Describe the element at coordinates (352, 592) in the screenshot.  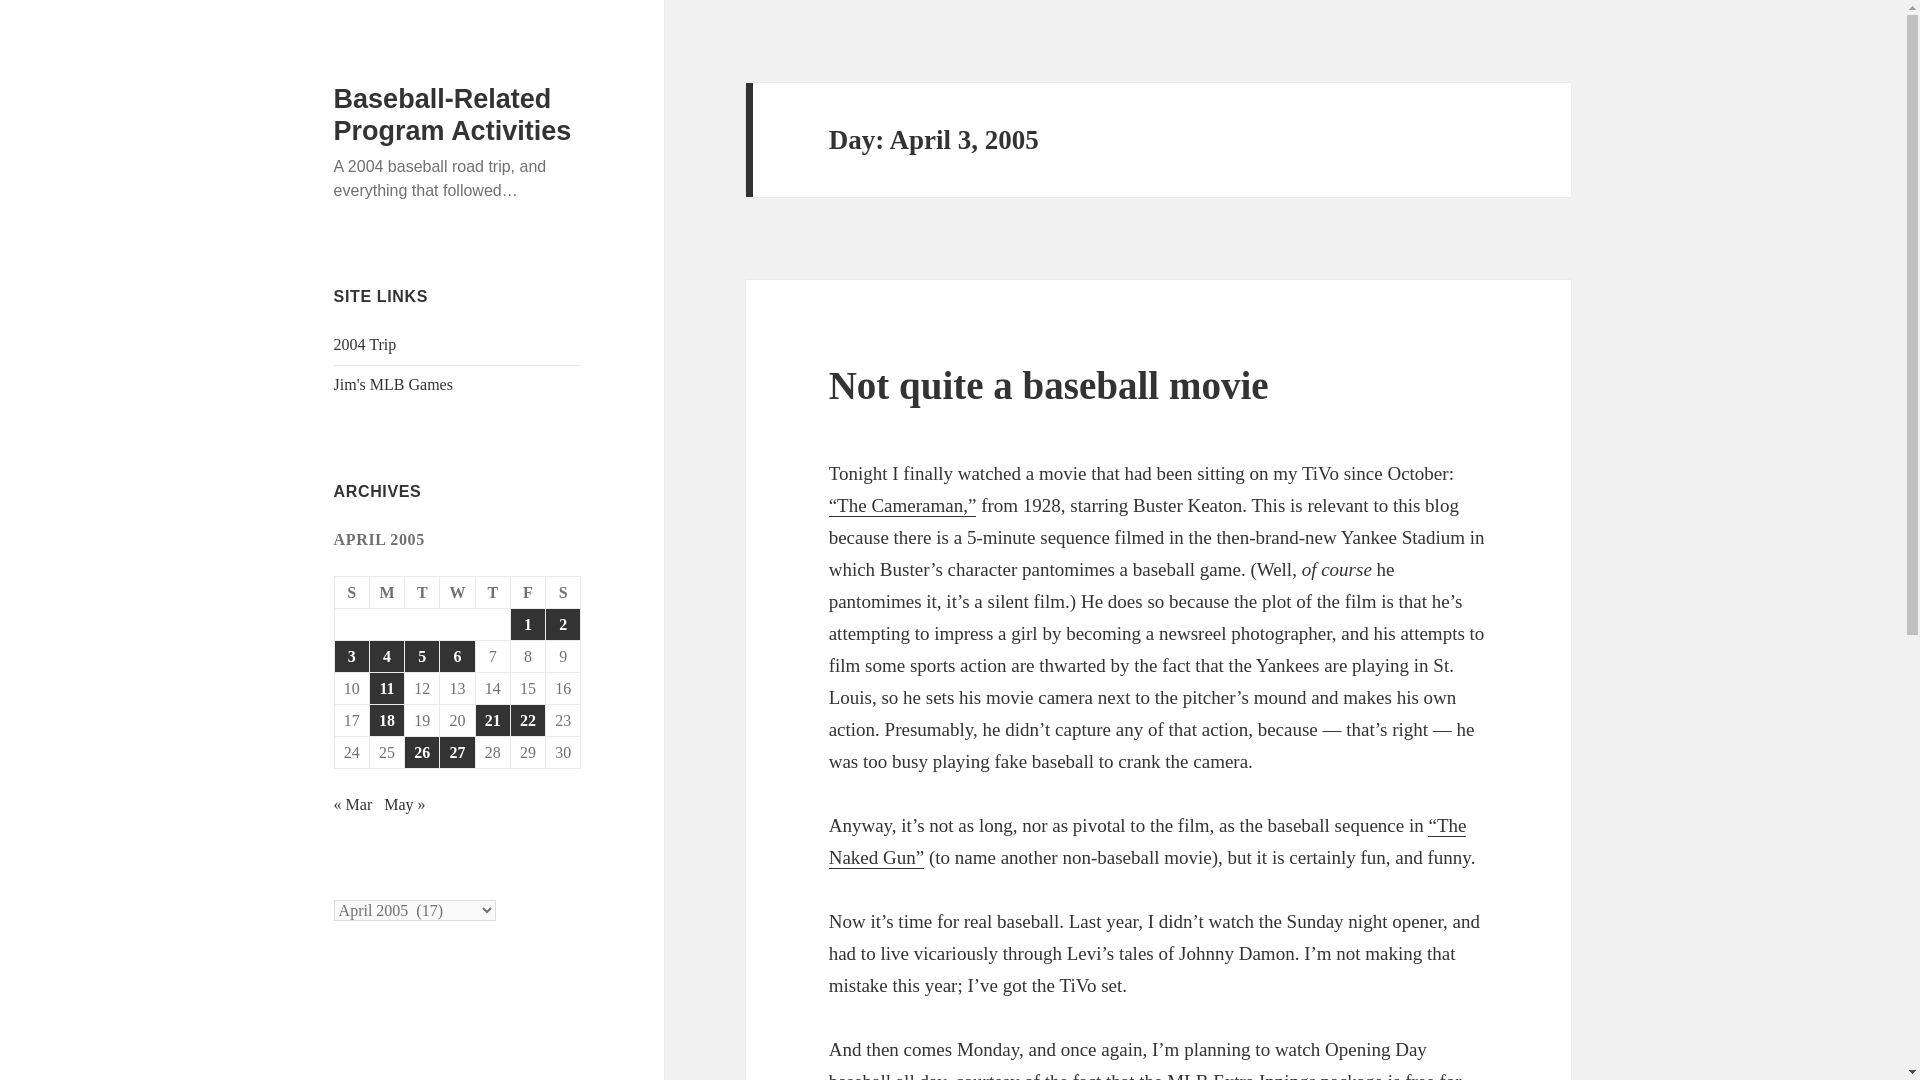
I see `Sunday` at that location.